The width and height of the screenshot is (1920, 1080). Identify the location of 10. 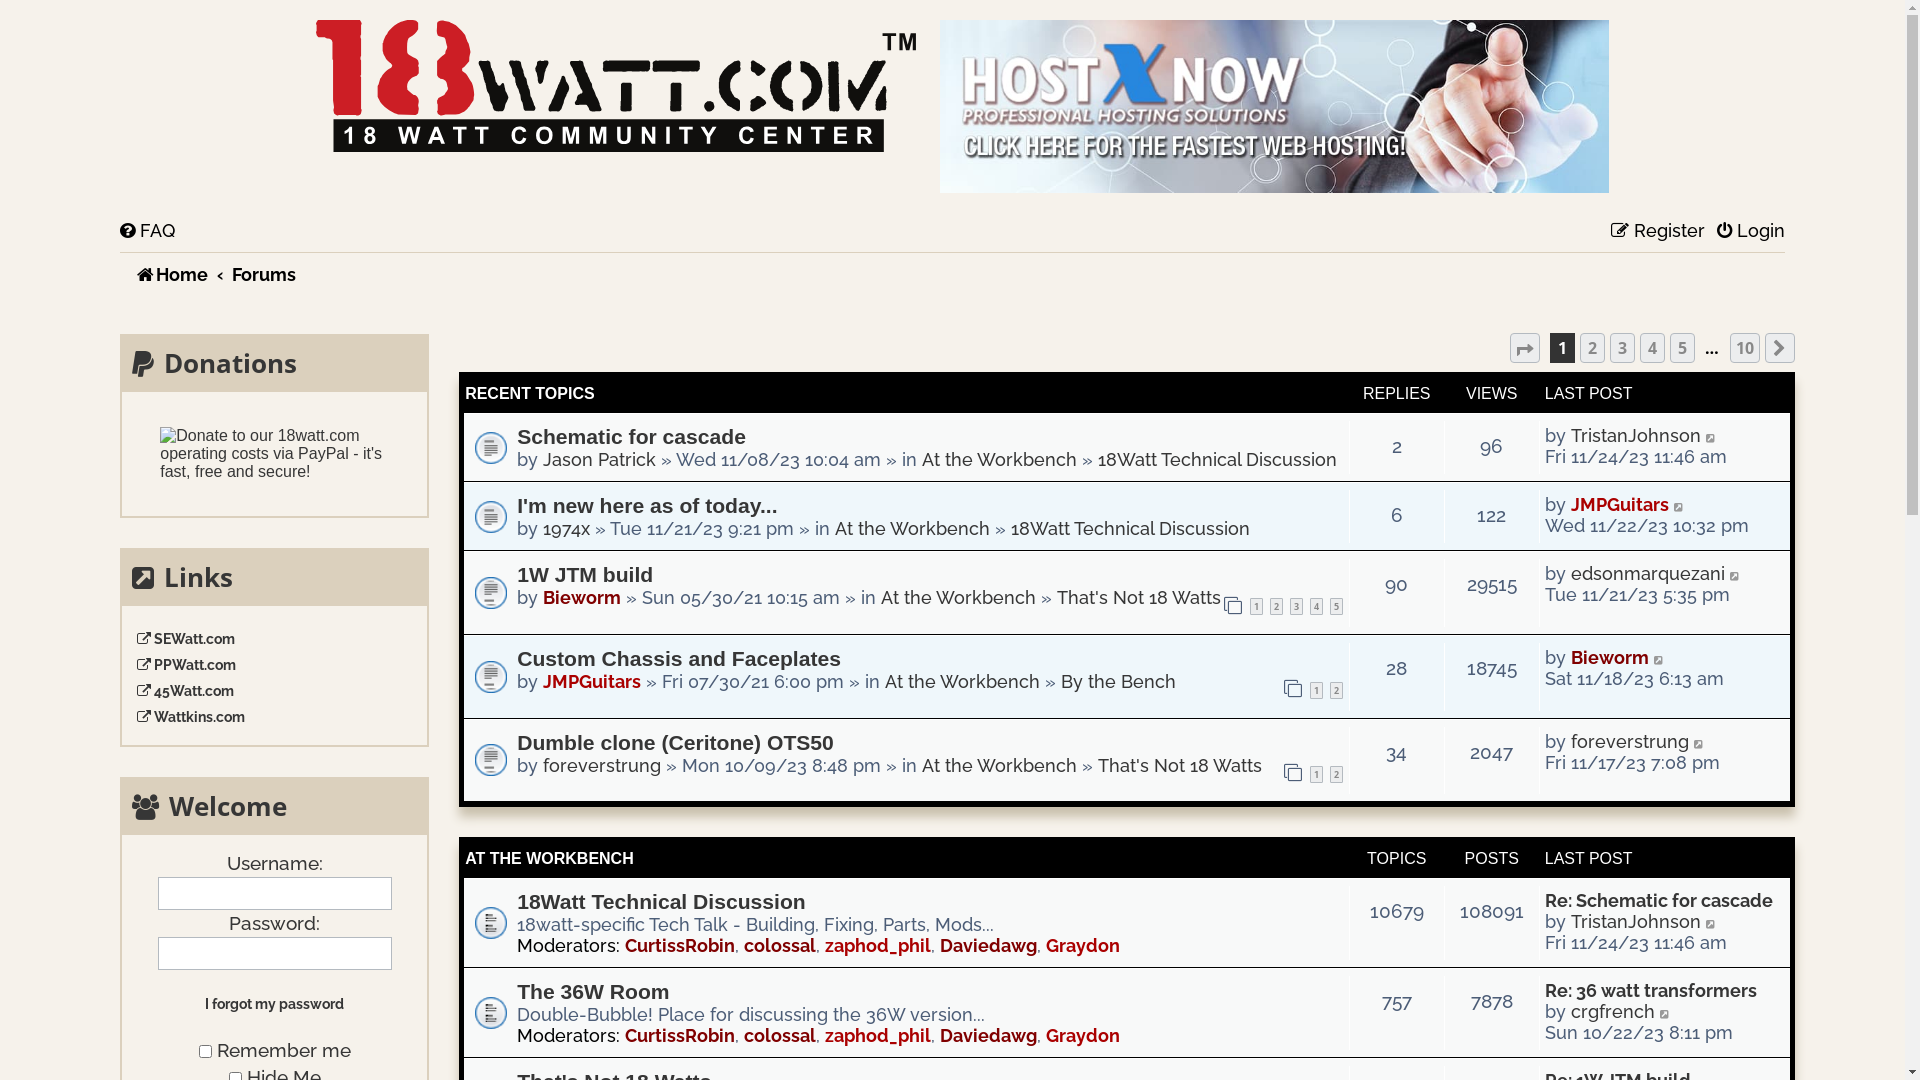
(1745, 348).